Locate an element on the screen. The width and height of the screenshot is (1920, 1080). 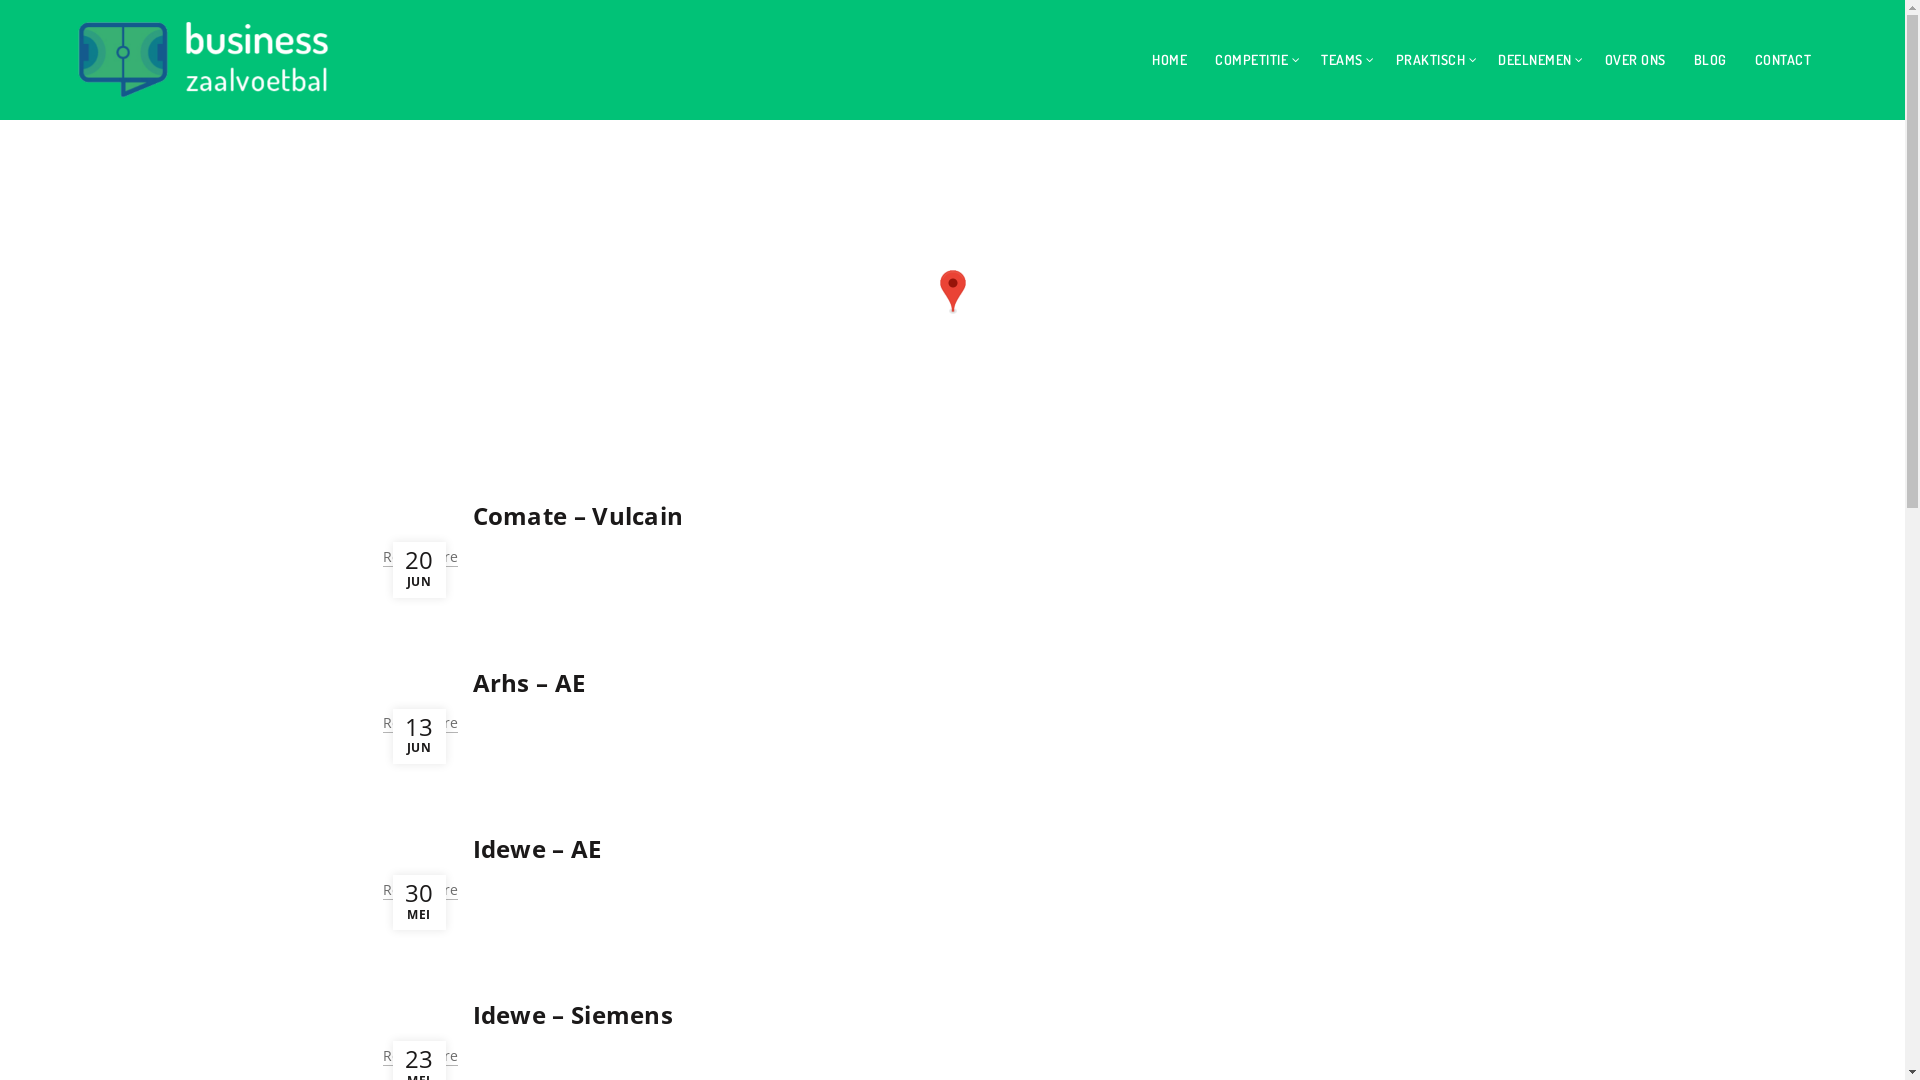
OVER ONS is located at coordinates (1636, 60).